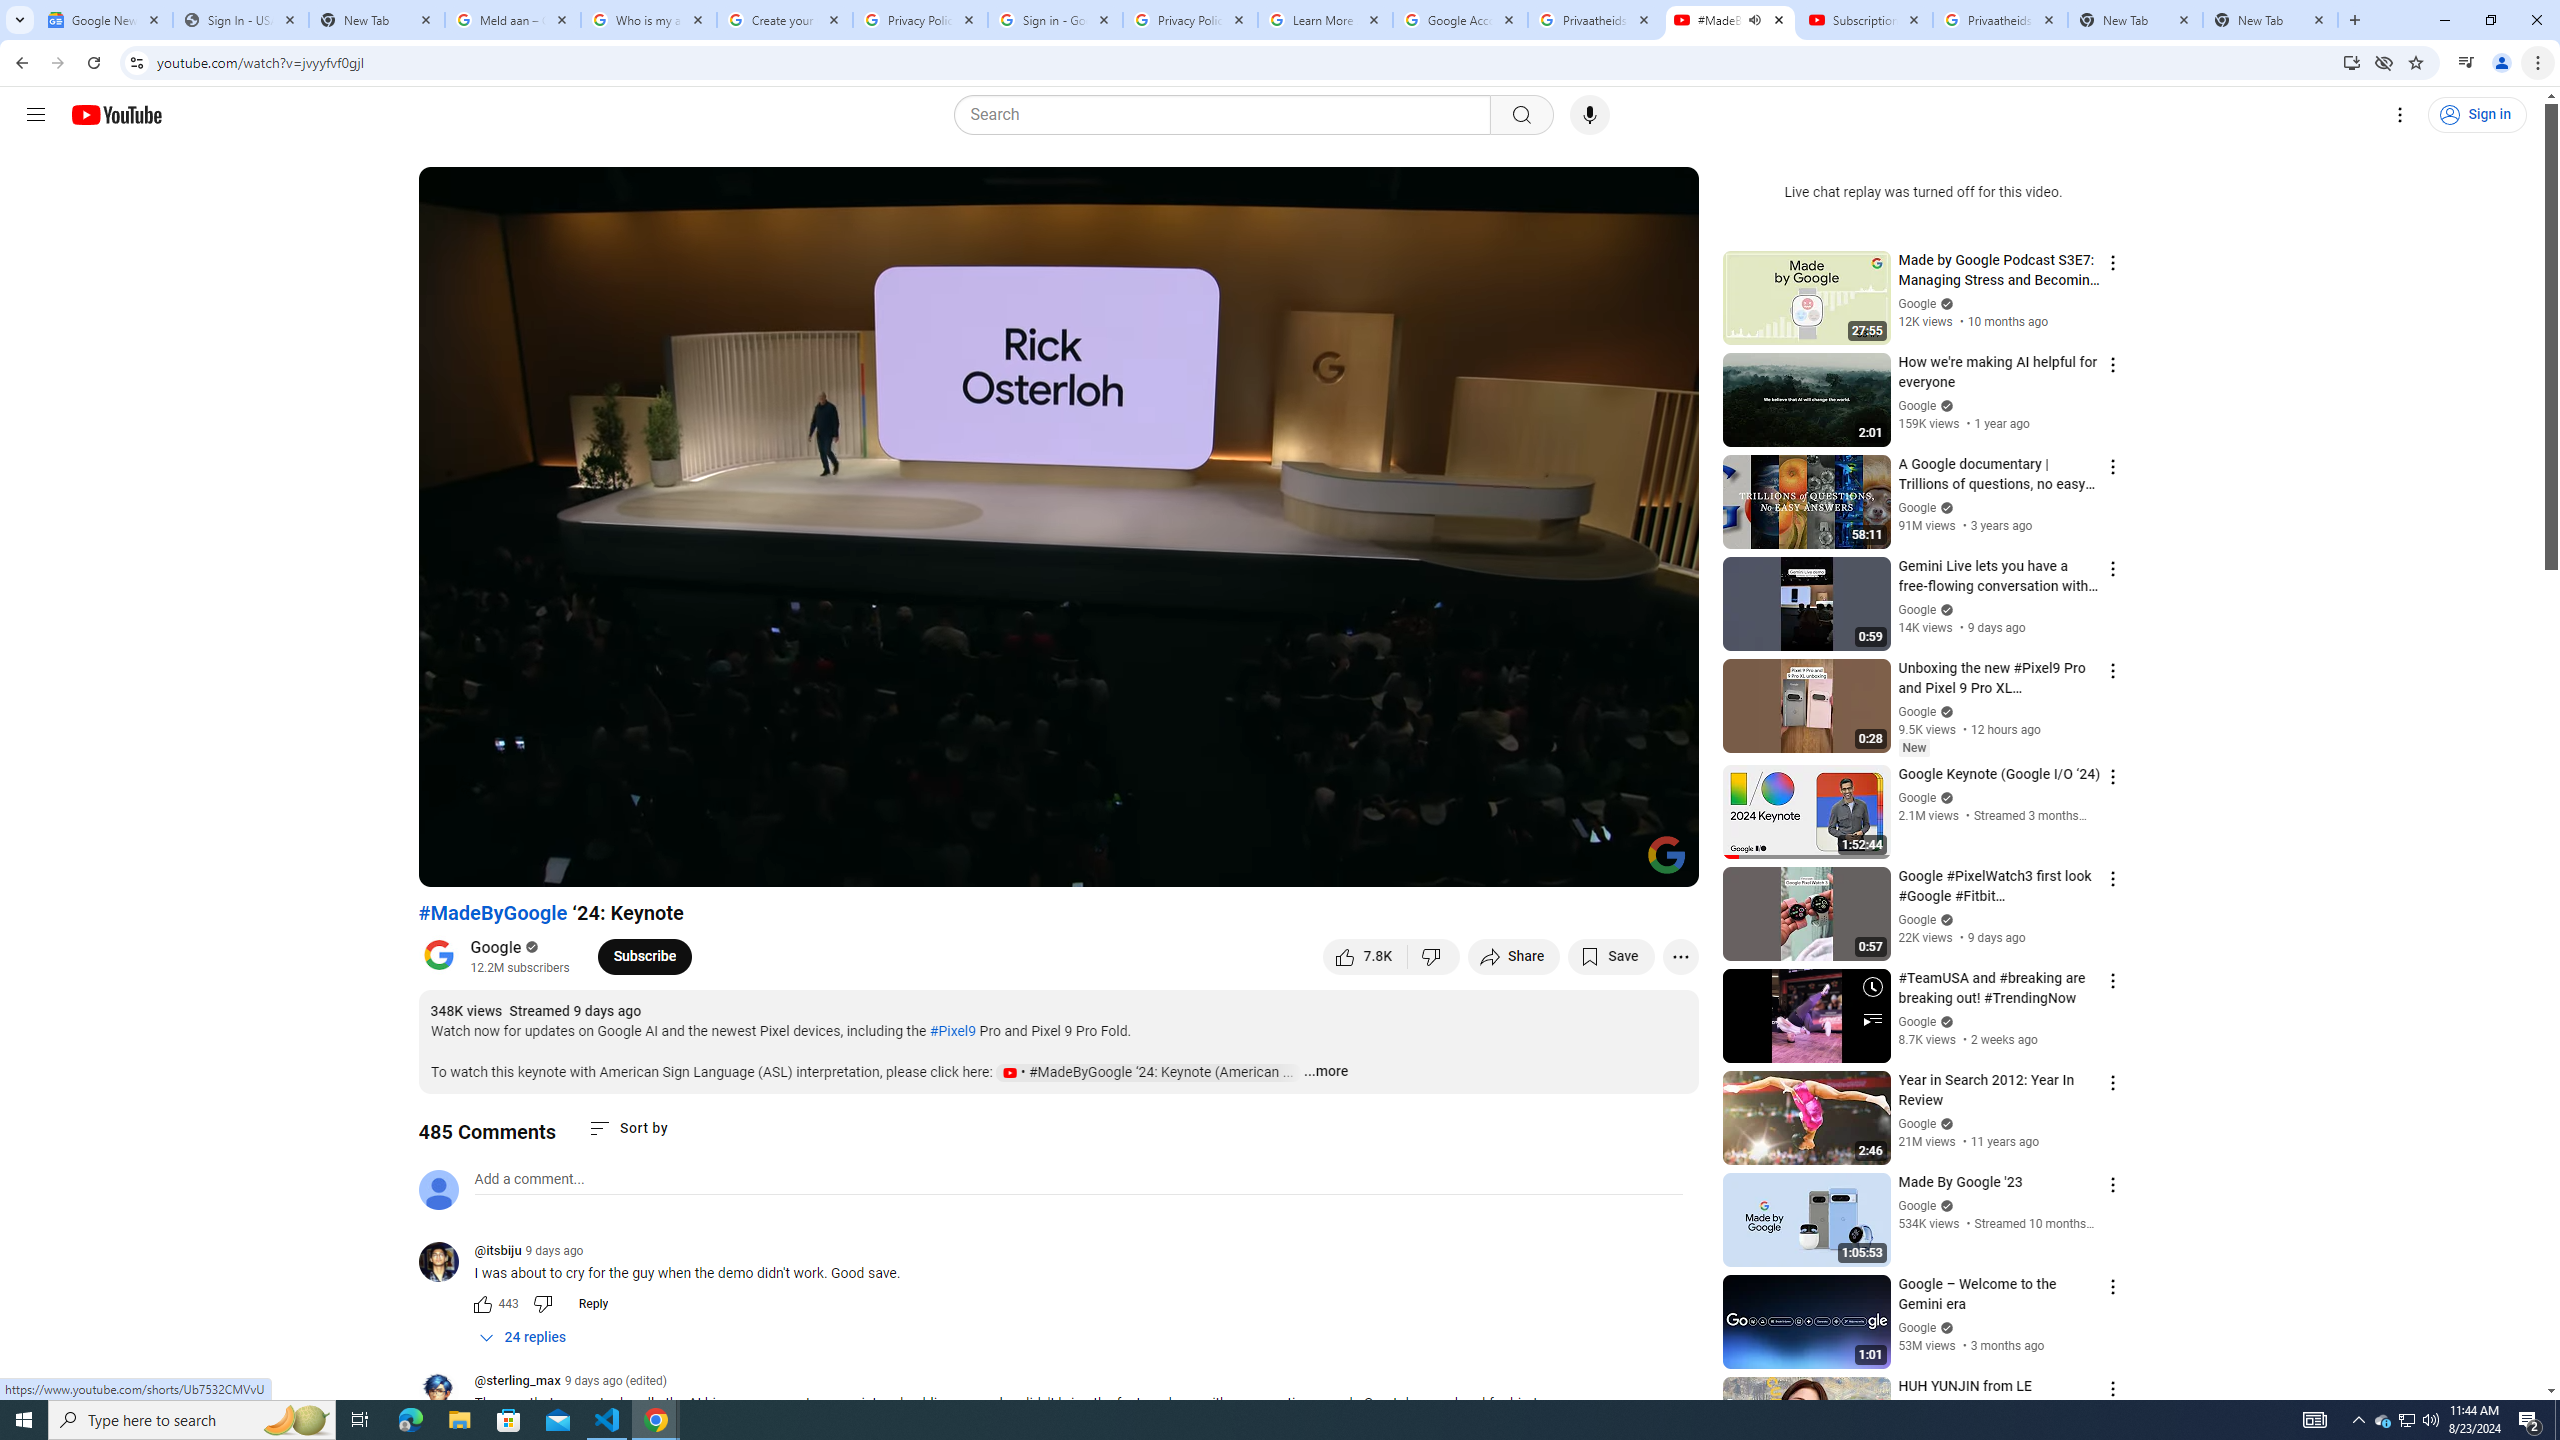 This screenshot has height=1440, width=2560. I want to click on Google News, so click(104, 20).